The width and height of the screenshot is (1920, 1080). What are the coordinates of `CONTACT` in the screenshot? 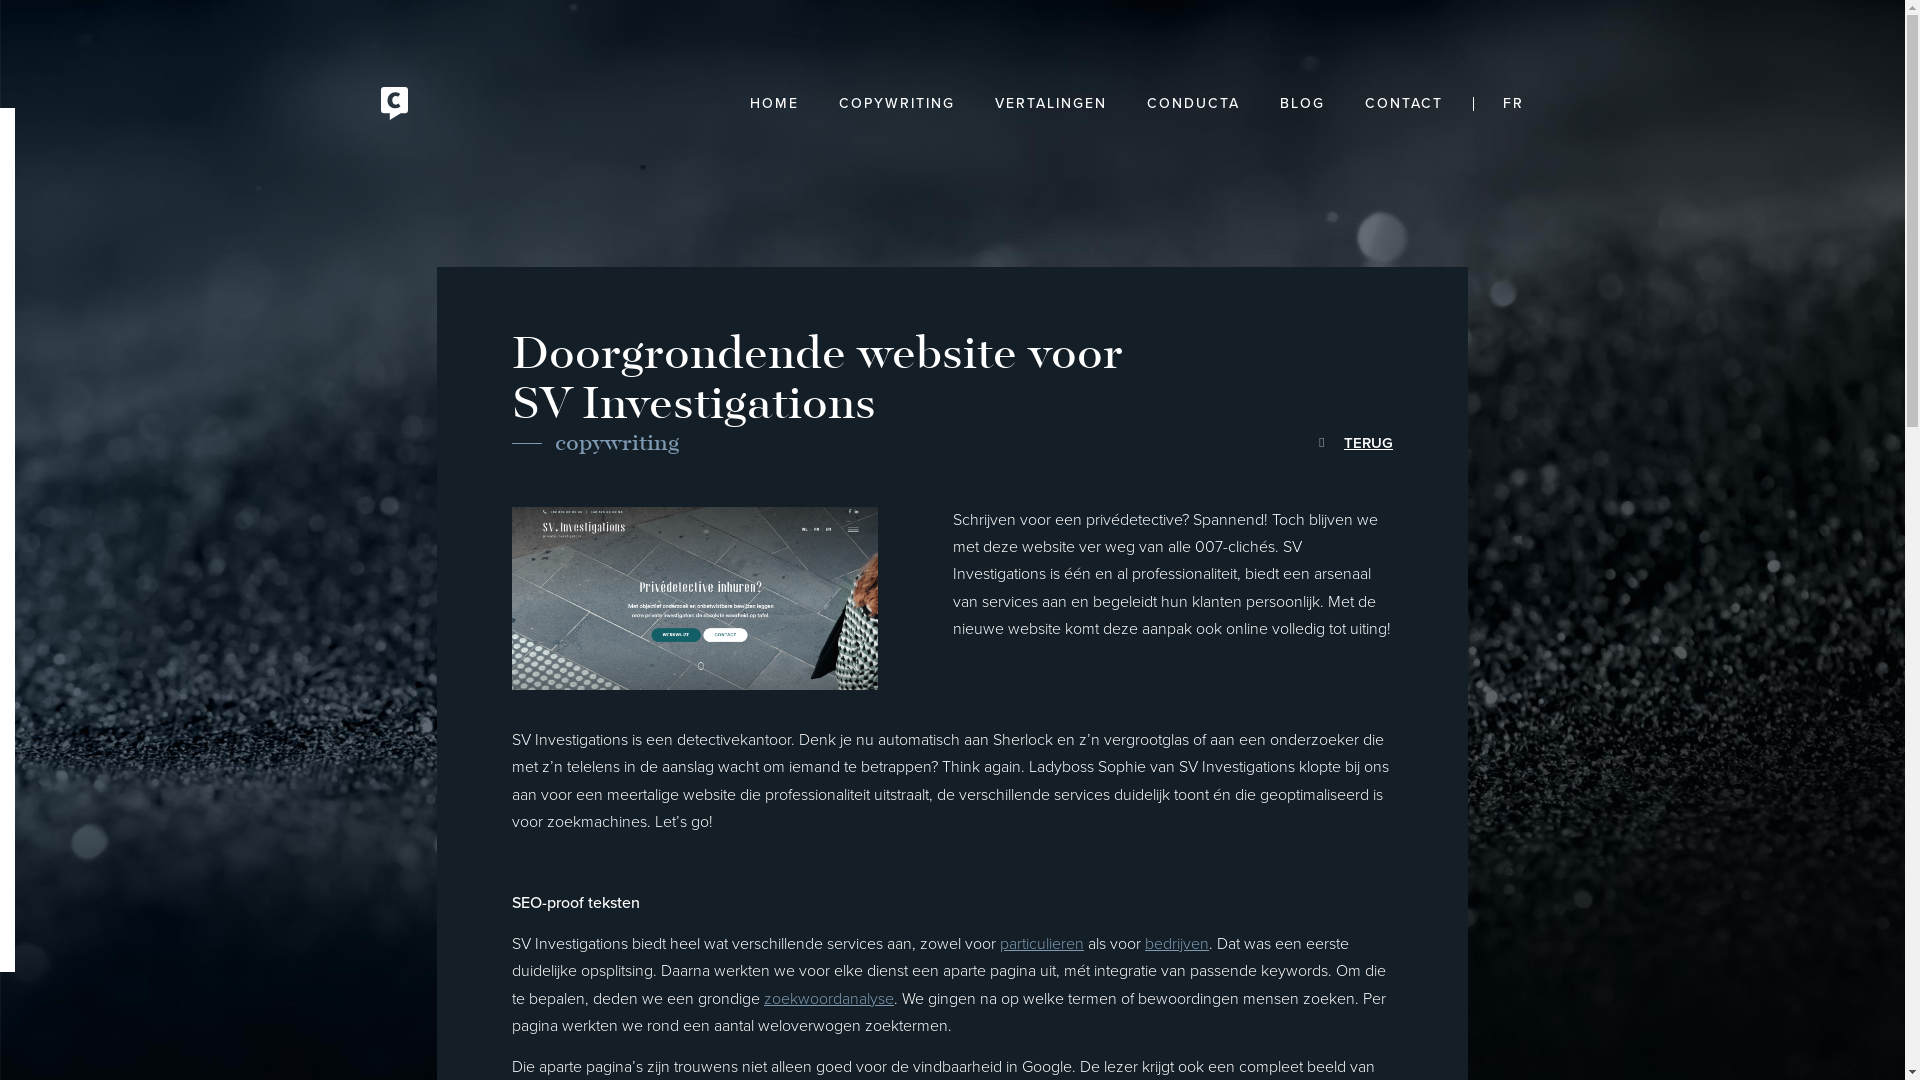 It's located at (1404, 103).